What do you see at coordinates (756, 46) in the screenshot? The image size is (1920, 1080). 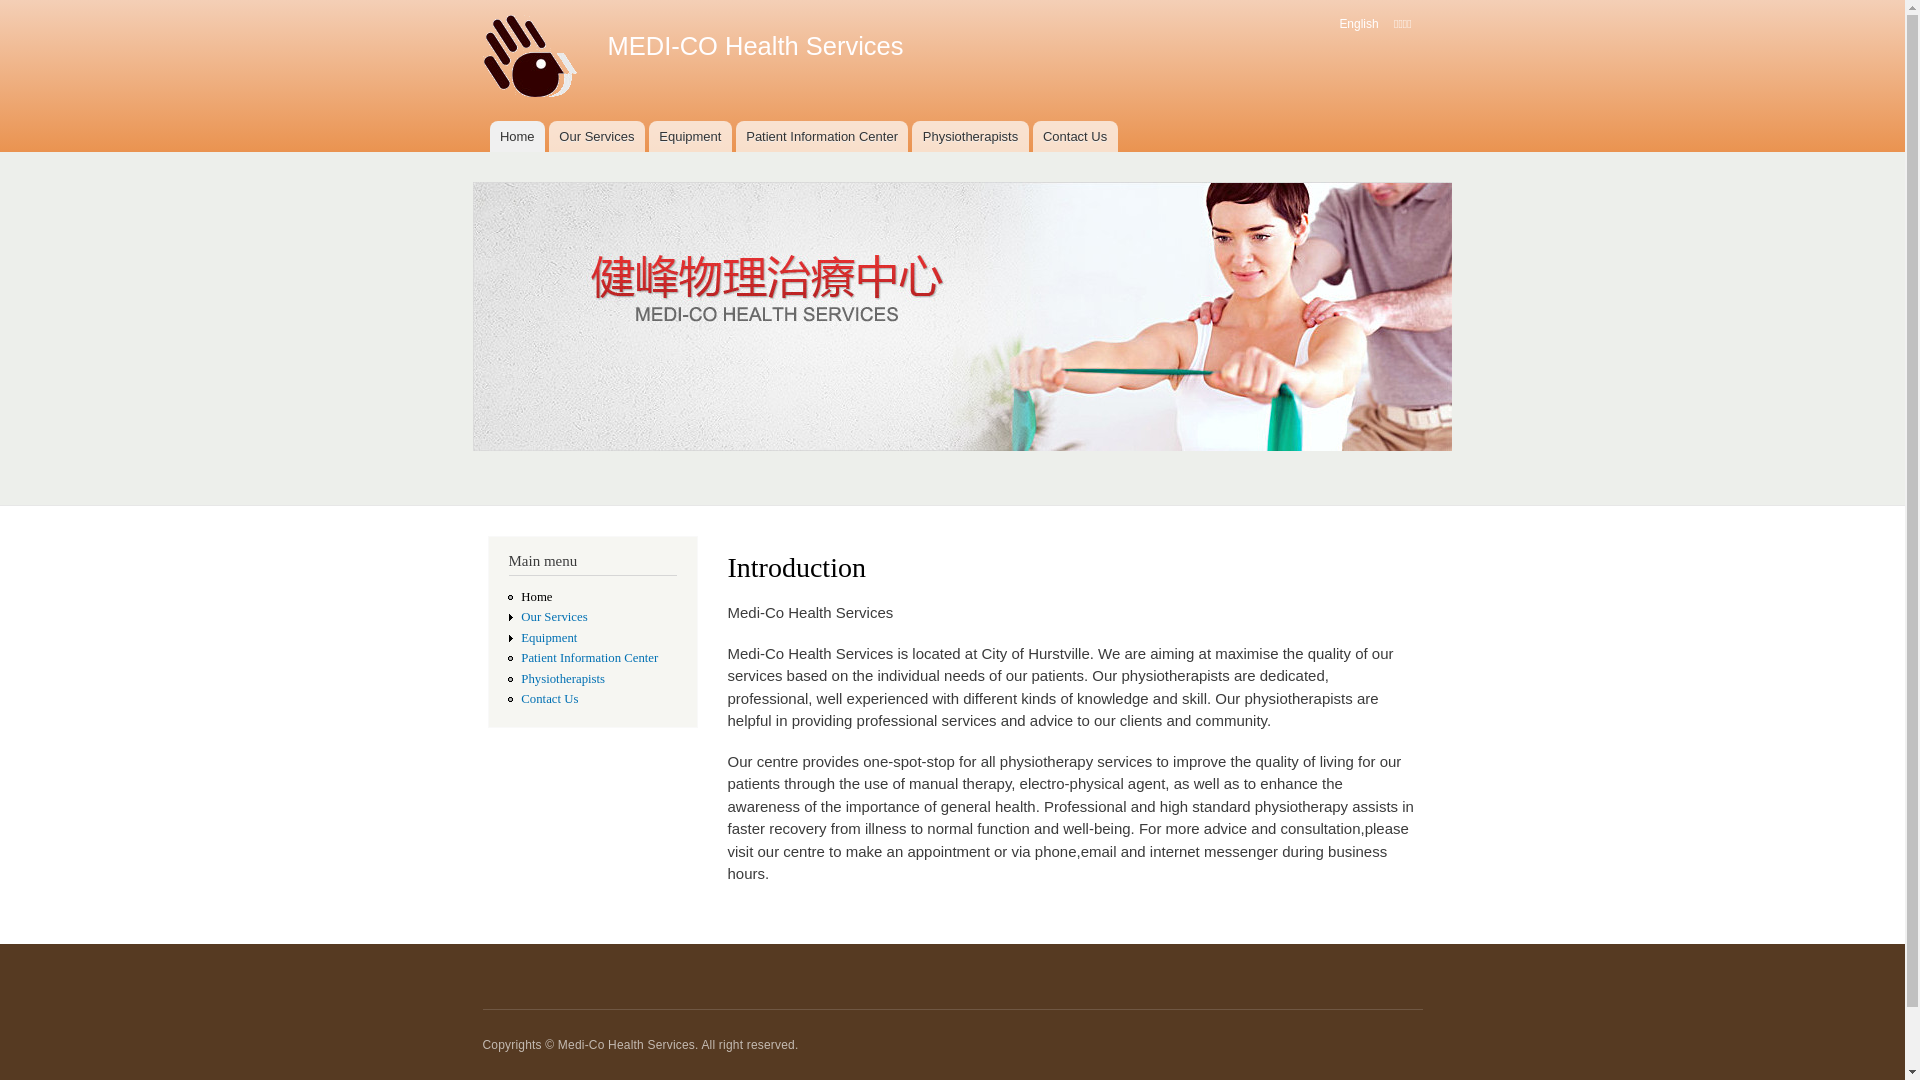 I see `MEDI-CO Health Services` at bounding box center [756, 46].